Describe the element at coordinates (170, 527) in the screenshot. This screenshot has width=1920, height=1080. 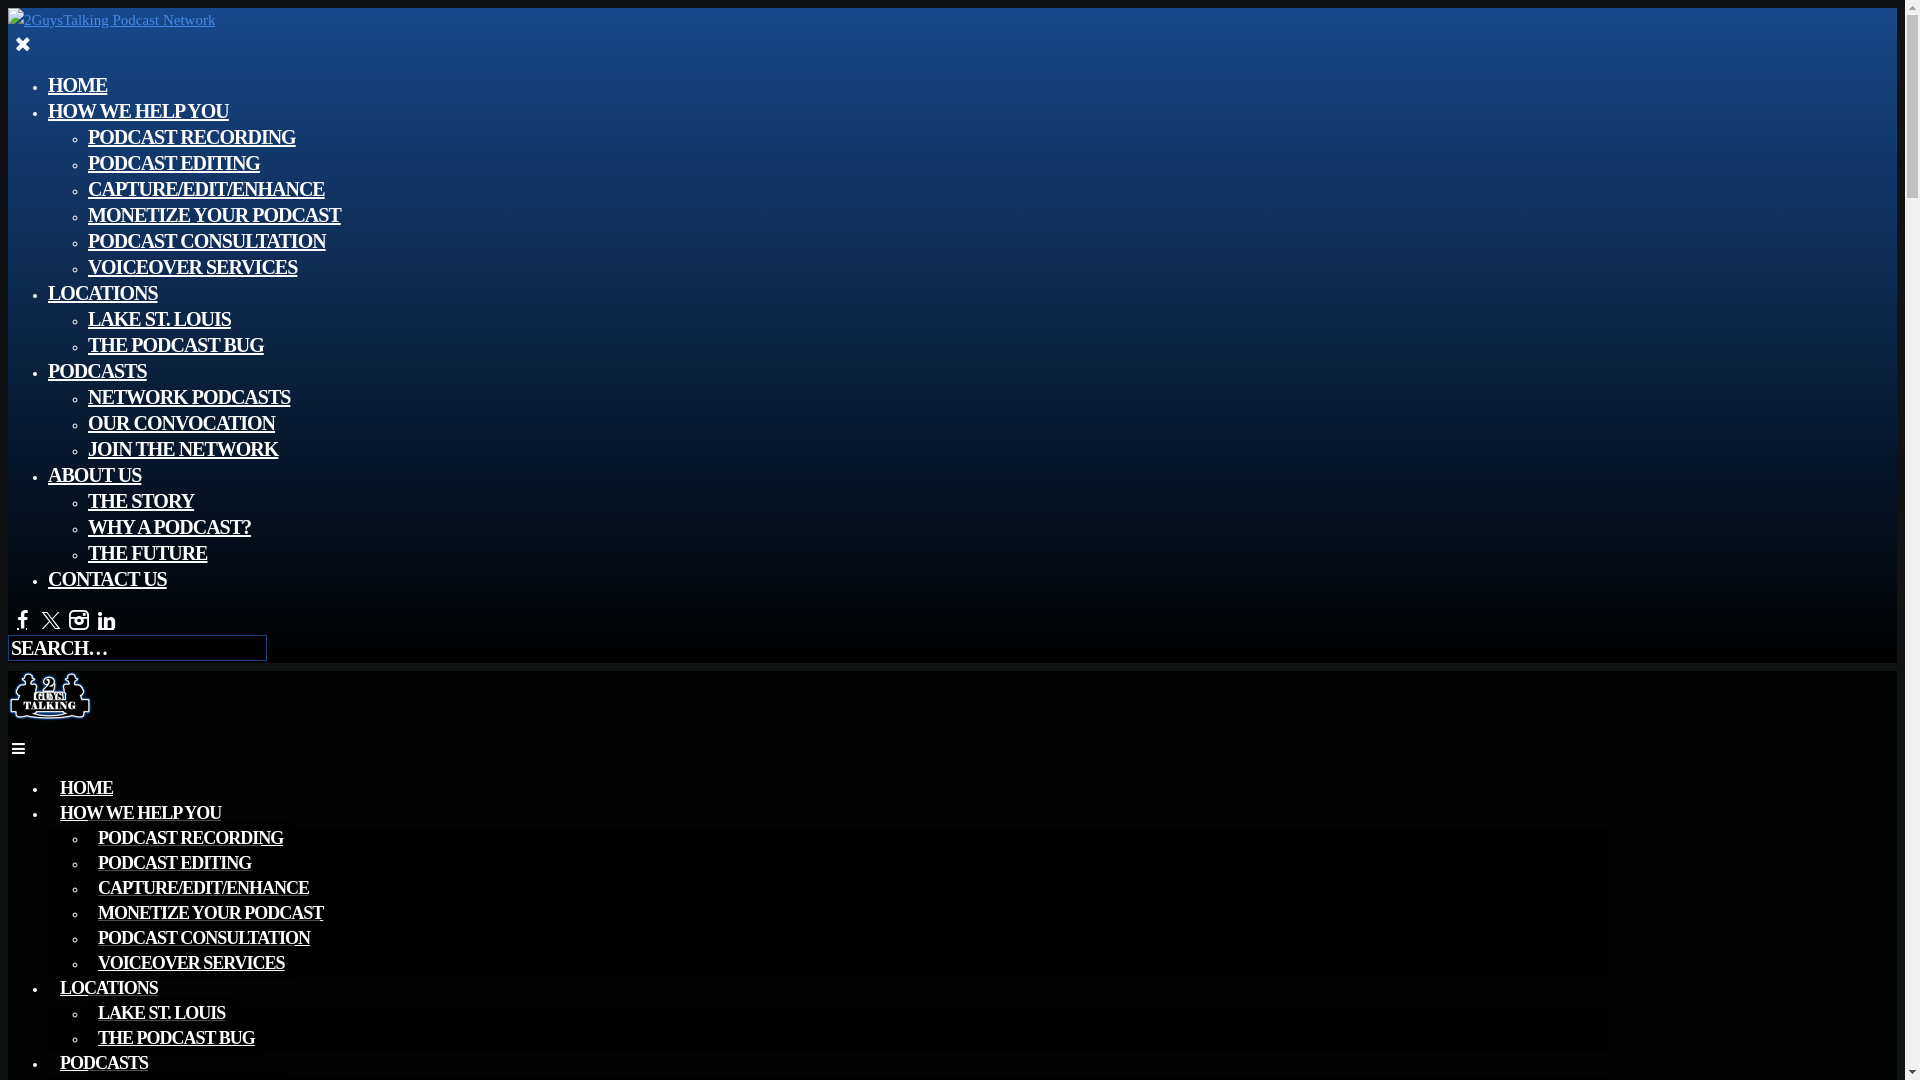
I see `WHY A PODCAST?` at that location.